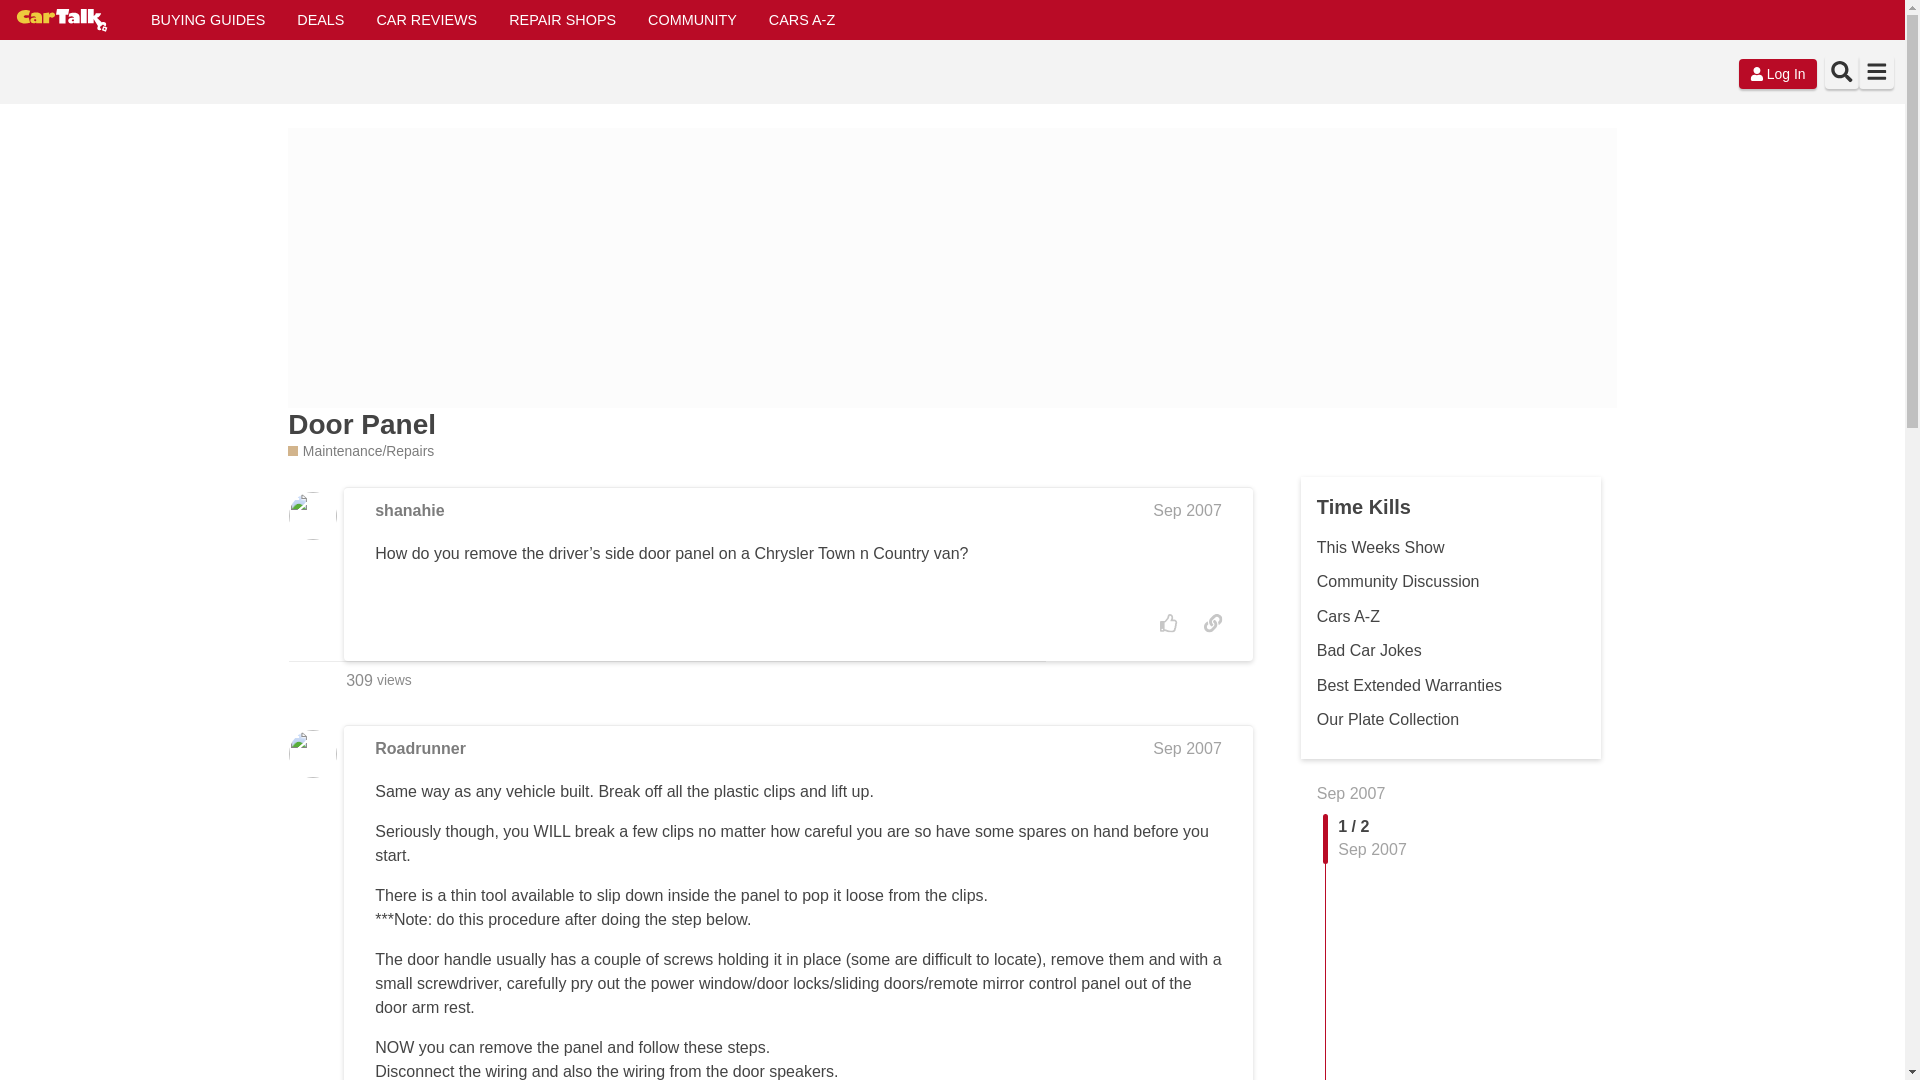 The height and width of the screenshot is (1080, 1920). What do you see at coordinates (1169, 622) in the screenshot?
I see `like this post` at bounding box center [1169, 622].